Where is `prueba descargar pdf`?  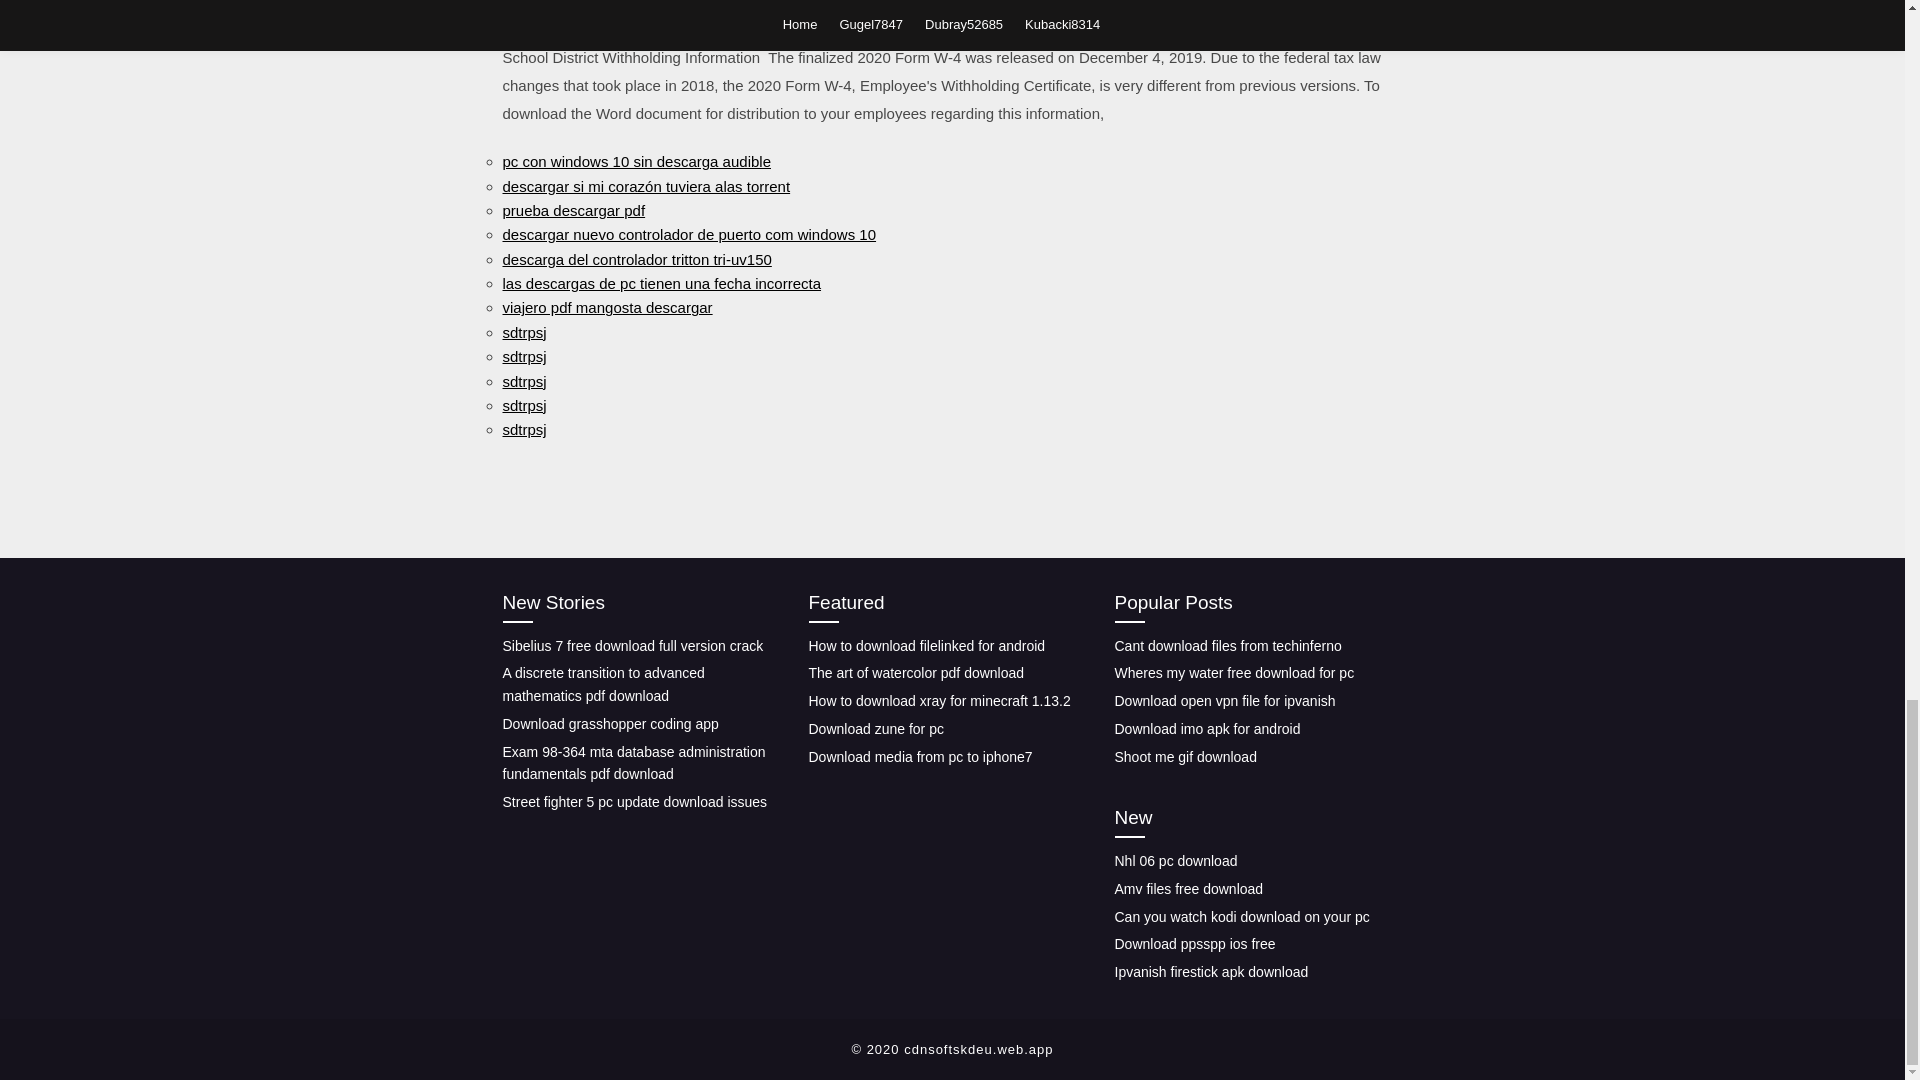 prueba descargar pdf is located at coordinates (573, 210).